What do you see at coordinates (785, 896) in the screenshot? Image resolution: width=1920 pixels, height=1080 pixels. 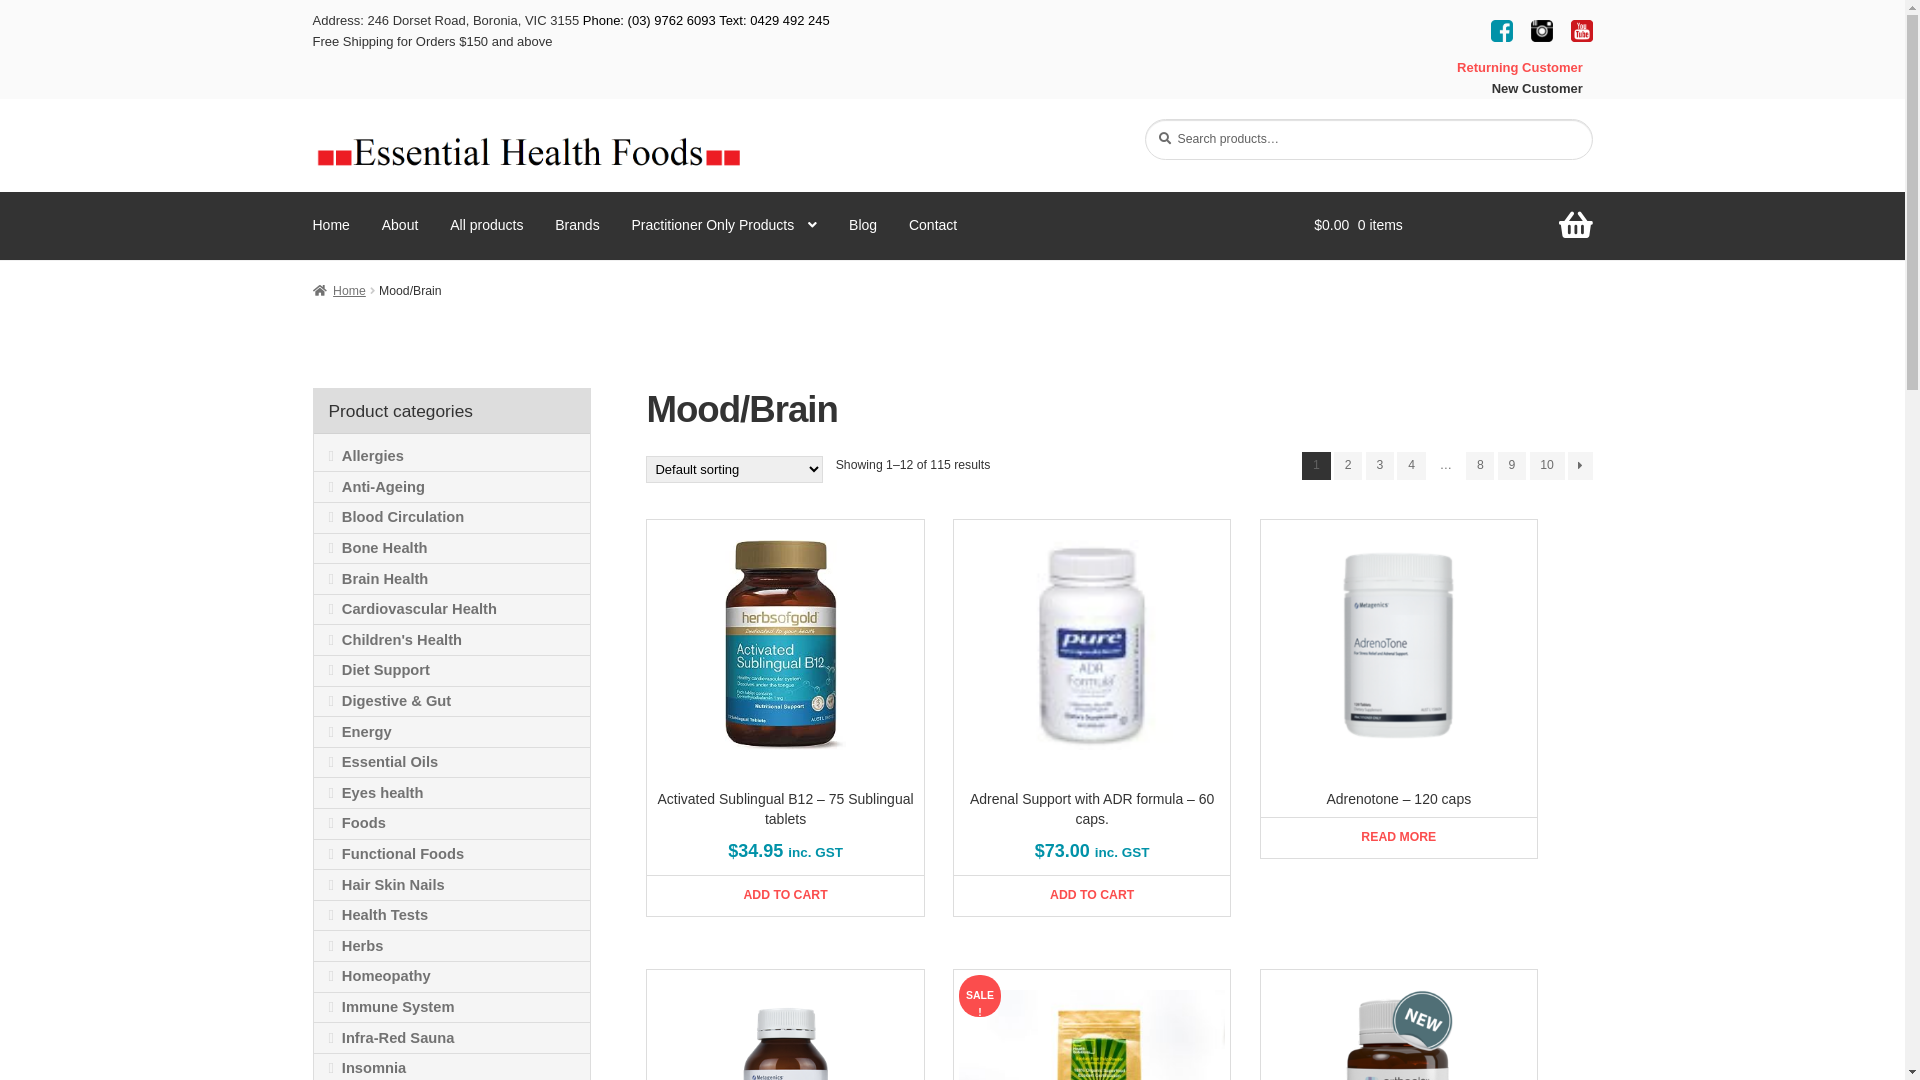 I see `ADD TO CART` at bounding box center [785, 896].